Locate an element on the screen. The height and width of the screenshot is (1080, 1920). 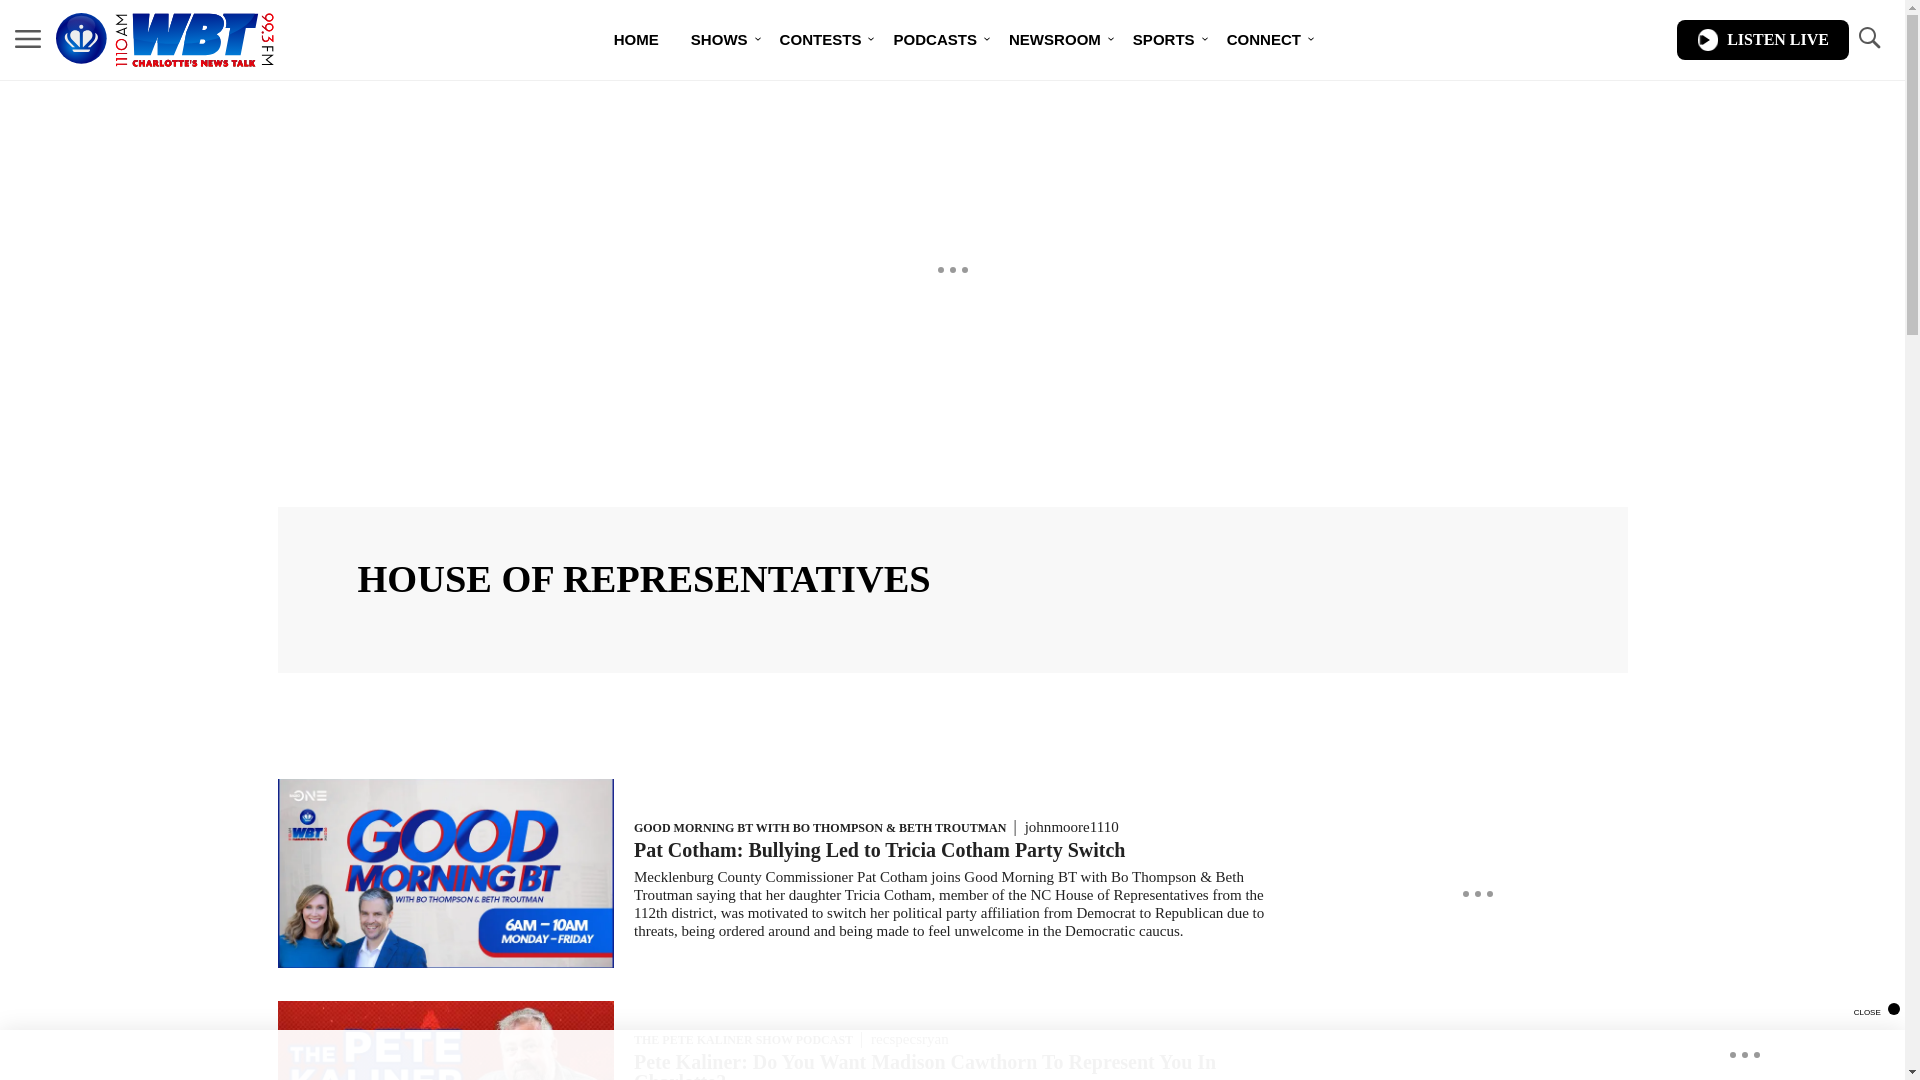
PODCASTS is located at coordinates (934, 40).